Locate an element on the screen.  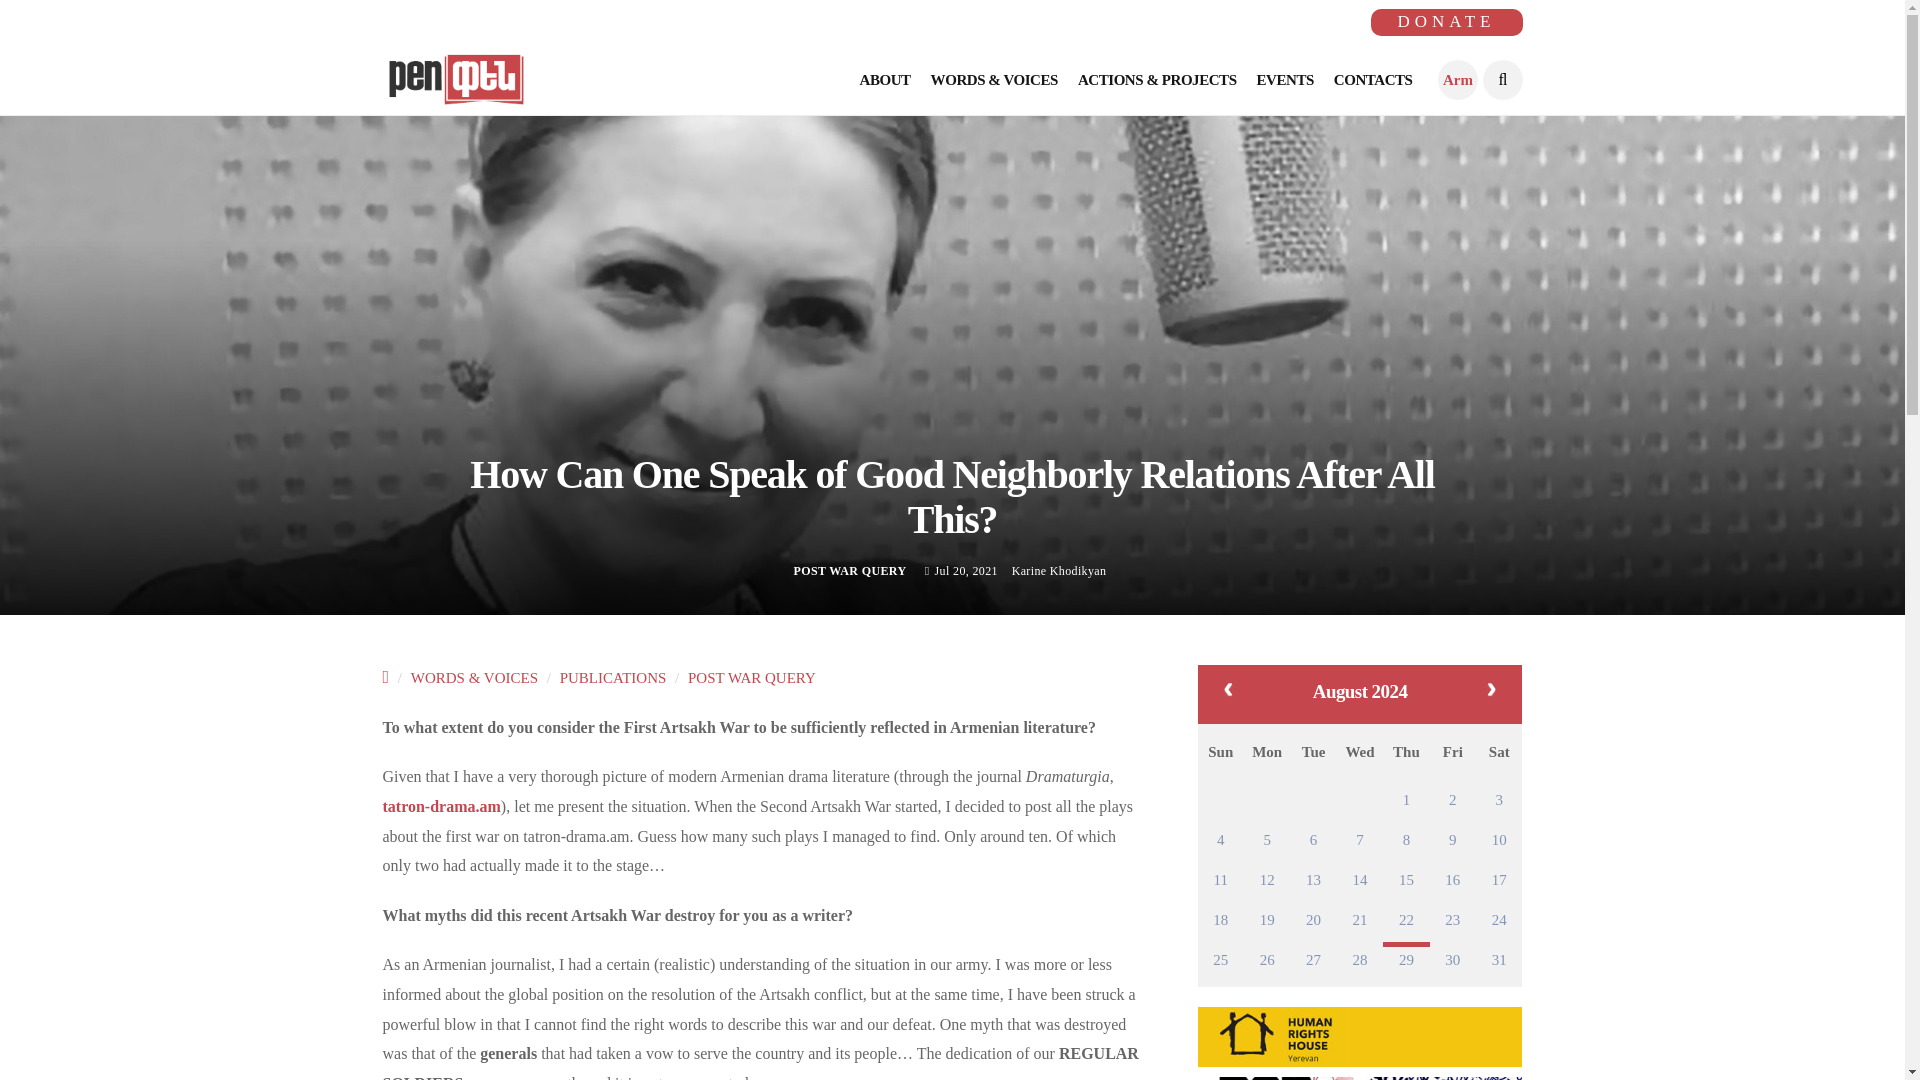
Karine Khodikyan is located at coordinates (1059, 570).